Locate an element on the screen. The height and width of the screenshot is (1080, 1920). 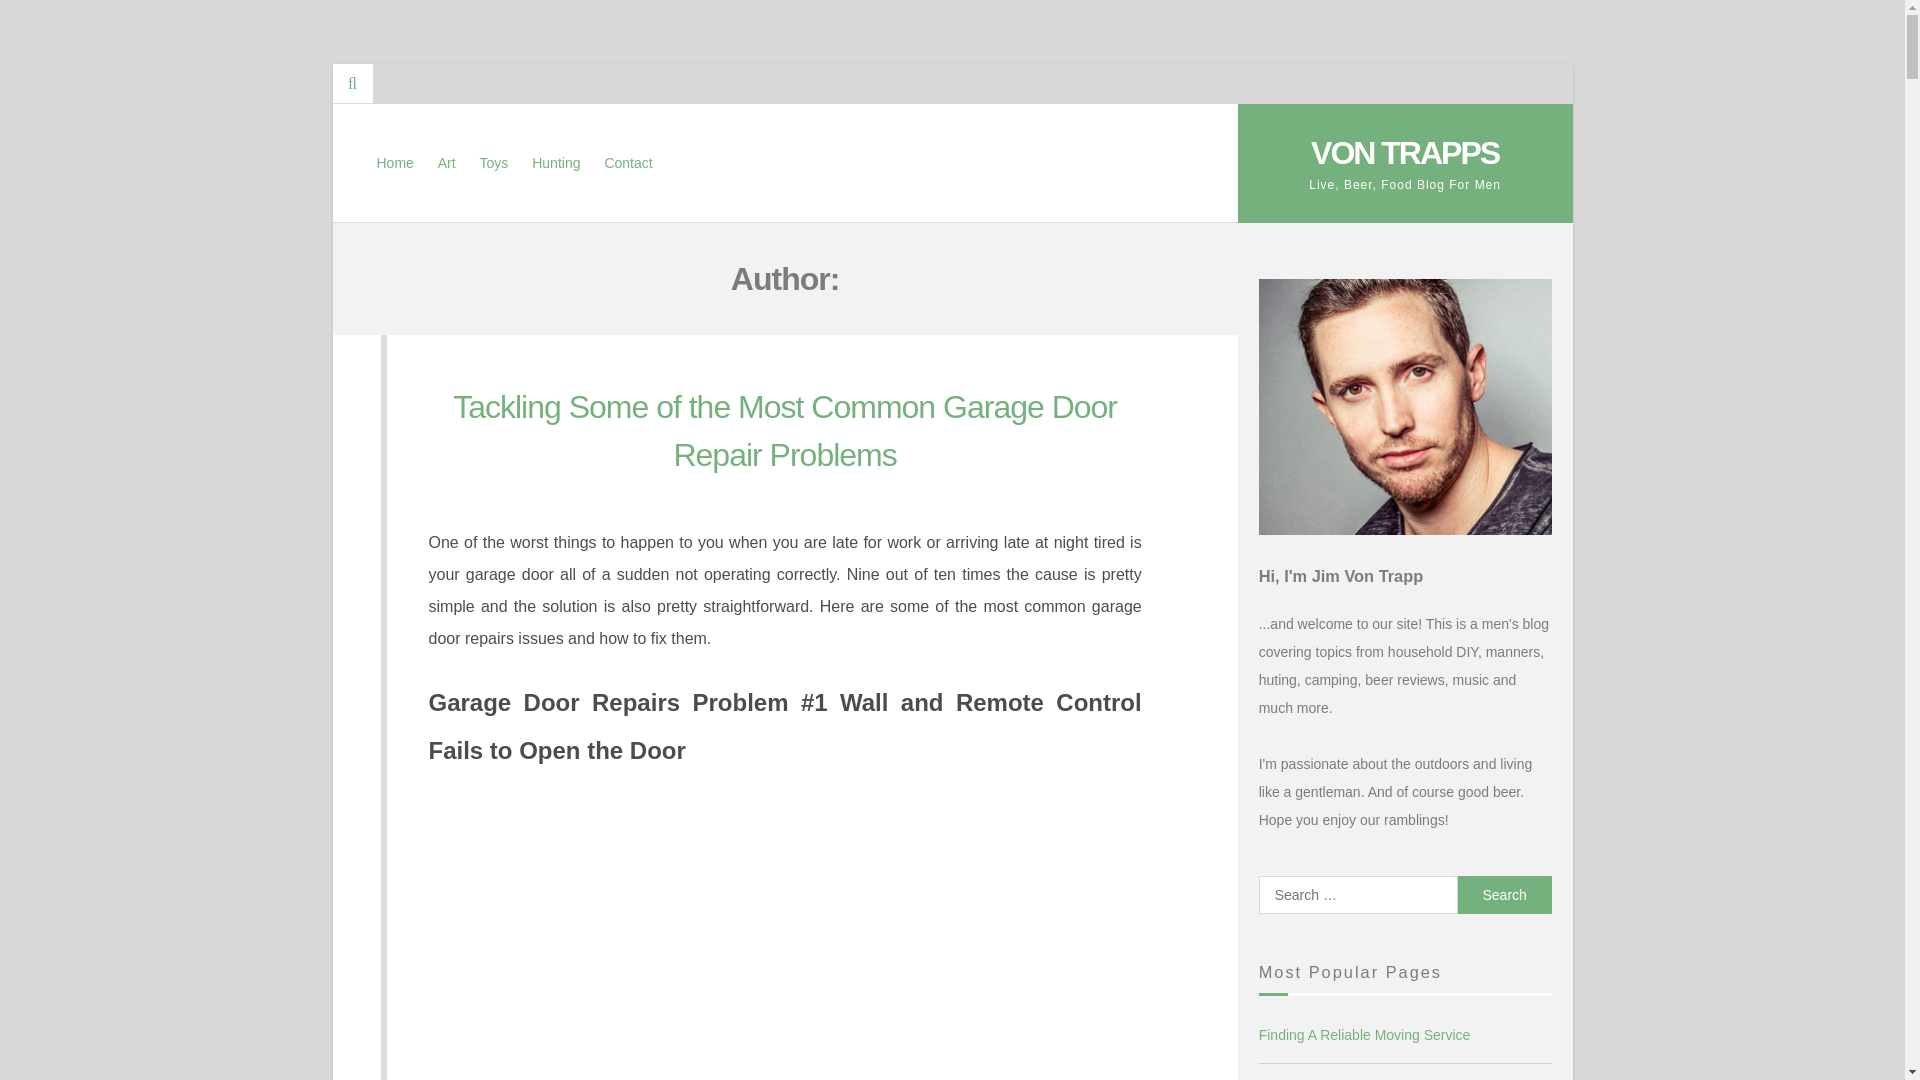
Home is located at coordinates (394, 162).